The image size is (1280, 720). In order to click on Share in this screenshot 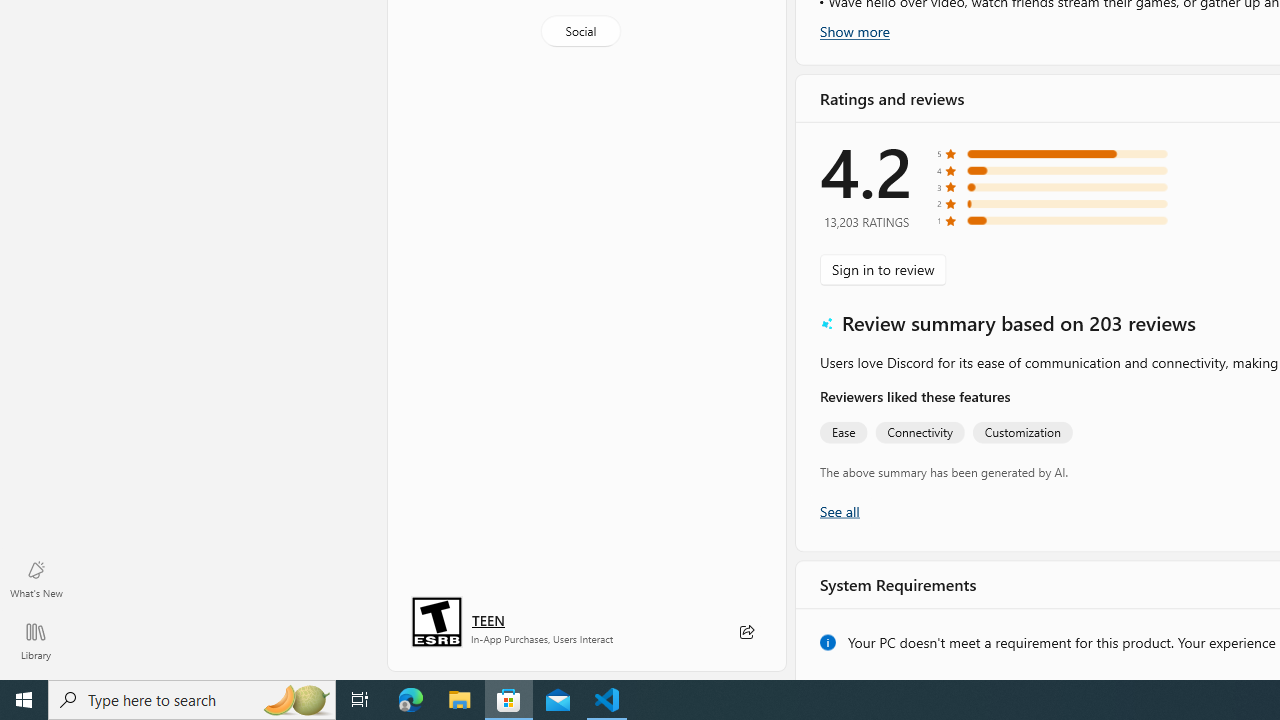, I will do `click(746, 632)`.